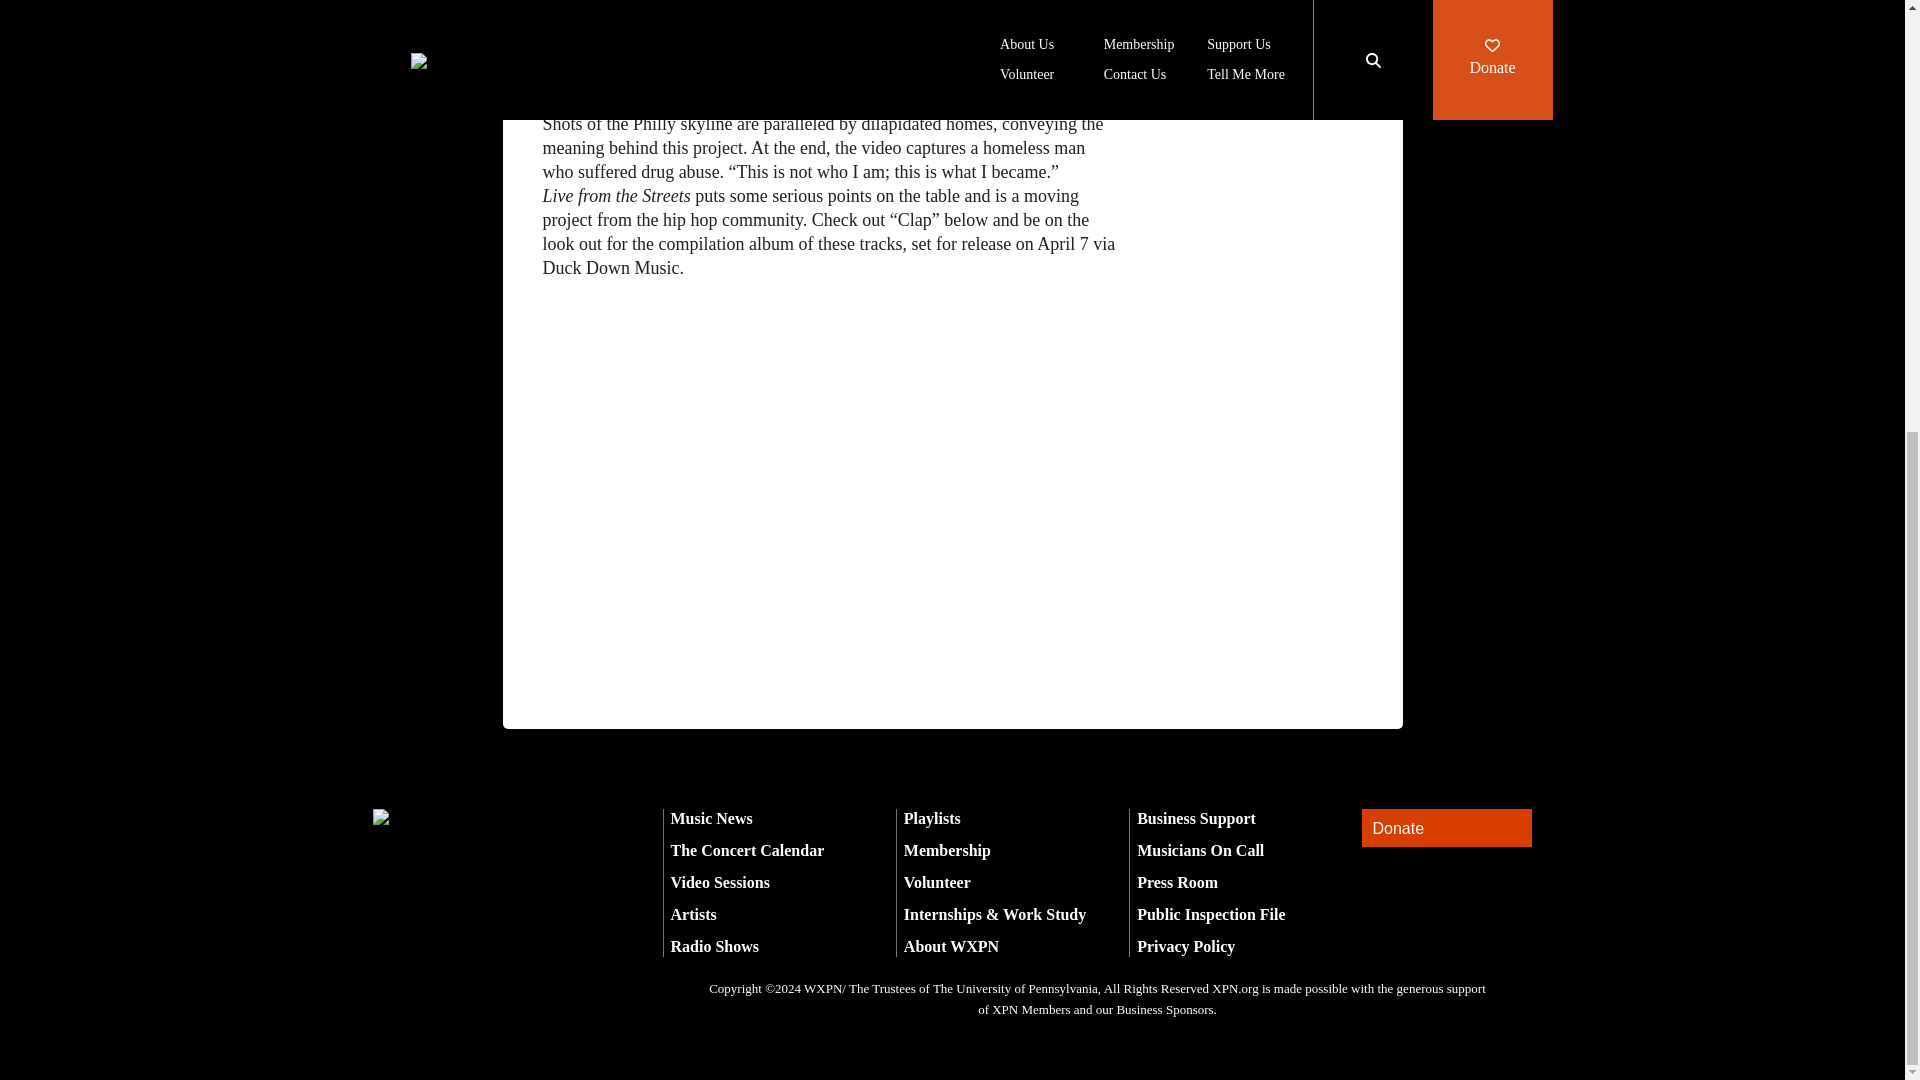  Describe the element at coordinates (1200, 850) in the screenshot. I see `Musicians On Call` at that location.